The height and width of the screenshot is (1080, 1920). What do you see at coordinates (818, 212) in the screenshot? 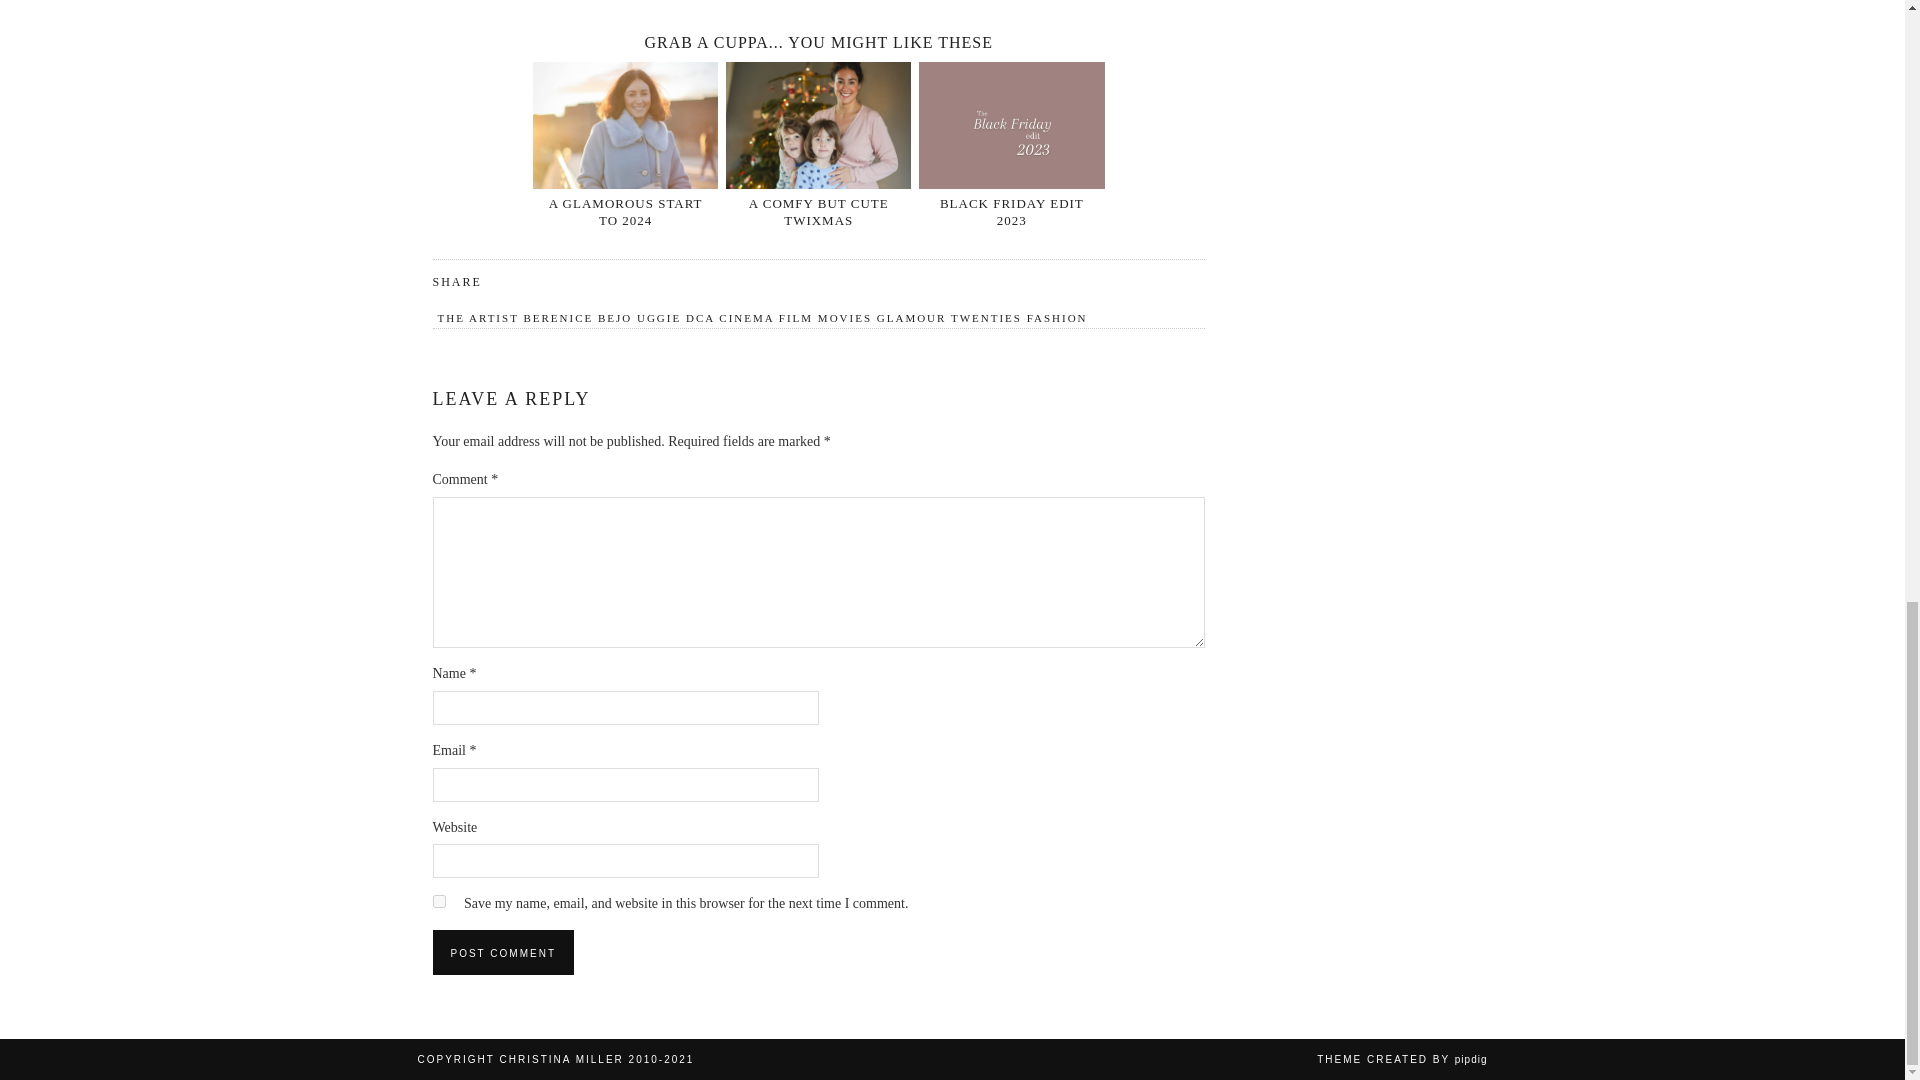
I see `A COMFY BUT CUTE TWIXMAS` at bounding box center [818, 212].